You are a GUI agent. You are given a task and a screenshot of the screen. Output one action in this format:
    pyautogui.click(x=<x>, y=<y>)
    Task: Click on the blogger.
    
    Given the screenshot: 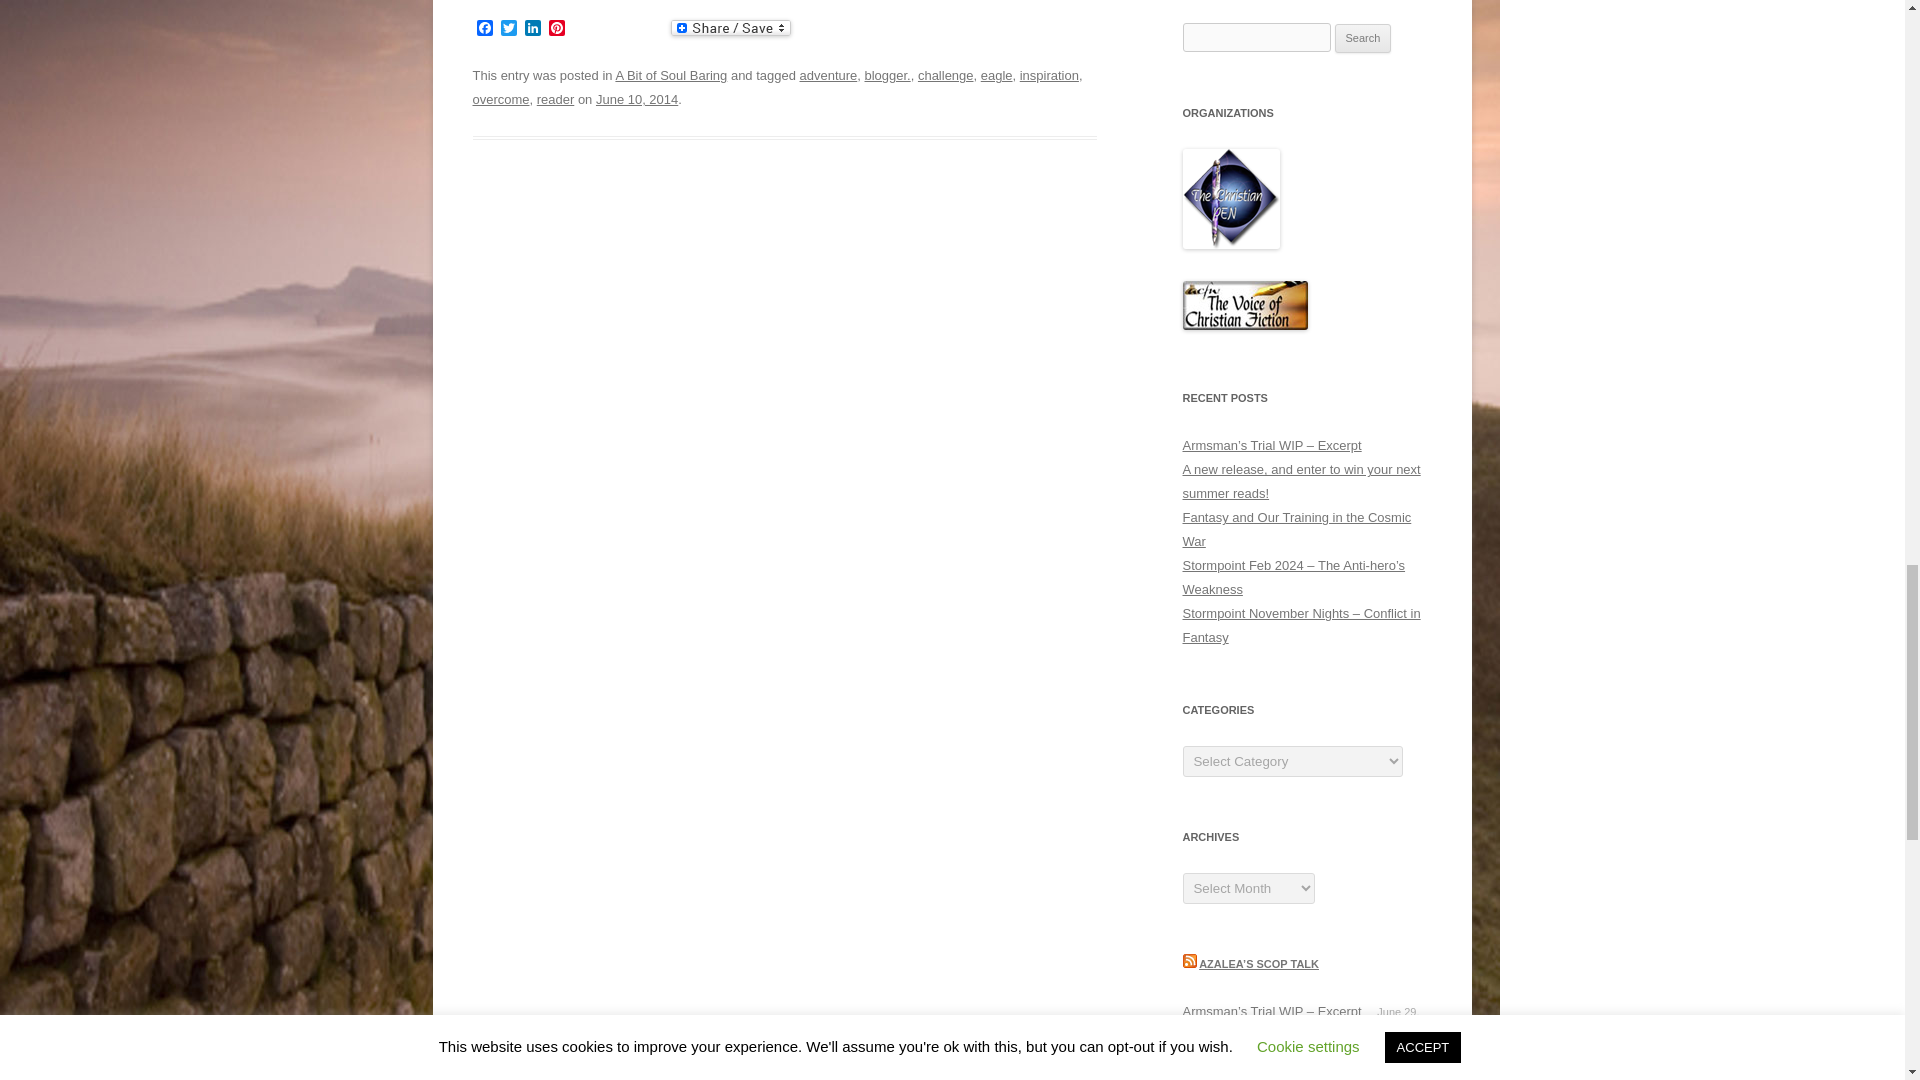 What is the action you would take?
    pyautogui.click(x=887, y=76)
    